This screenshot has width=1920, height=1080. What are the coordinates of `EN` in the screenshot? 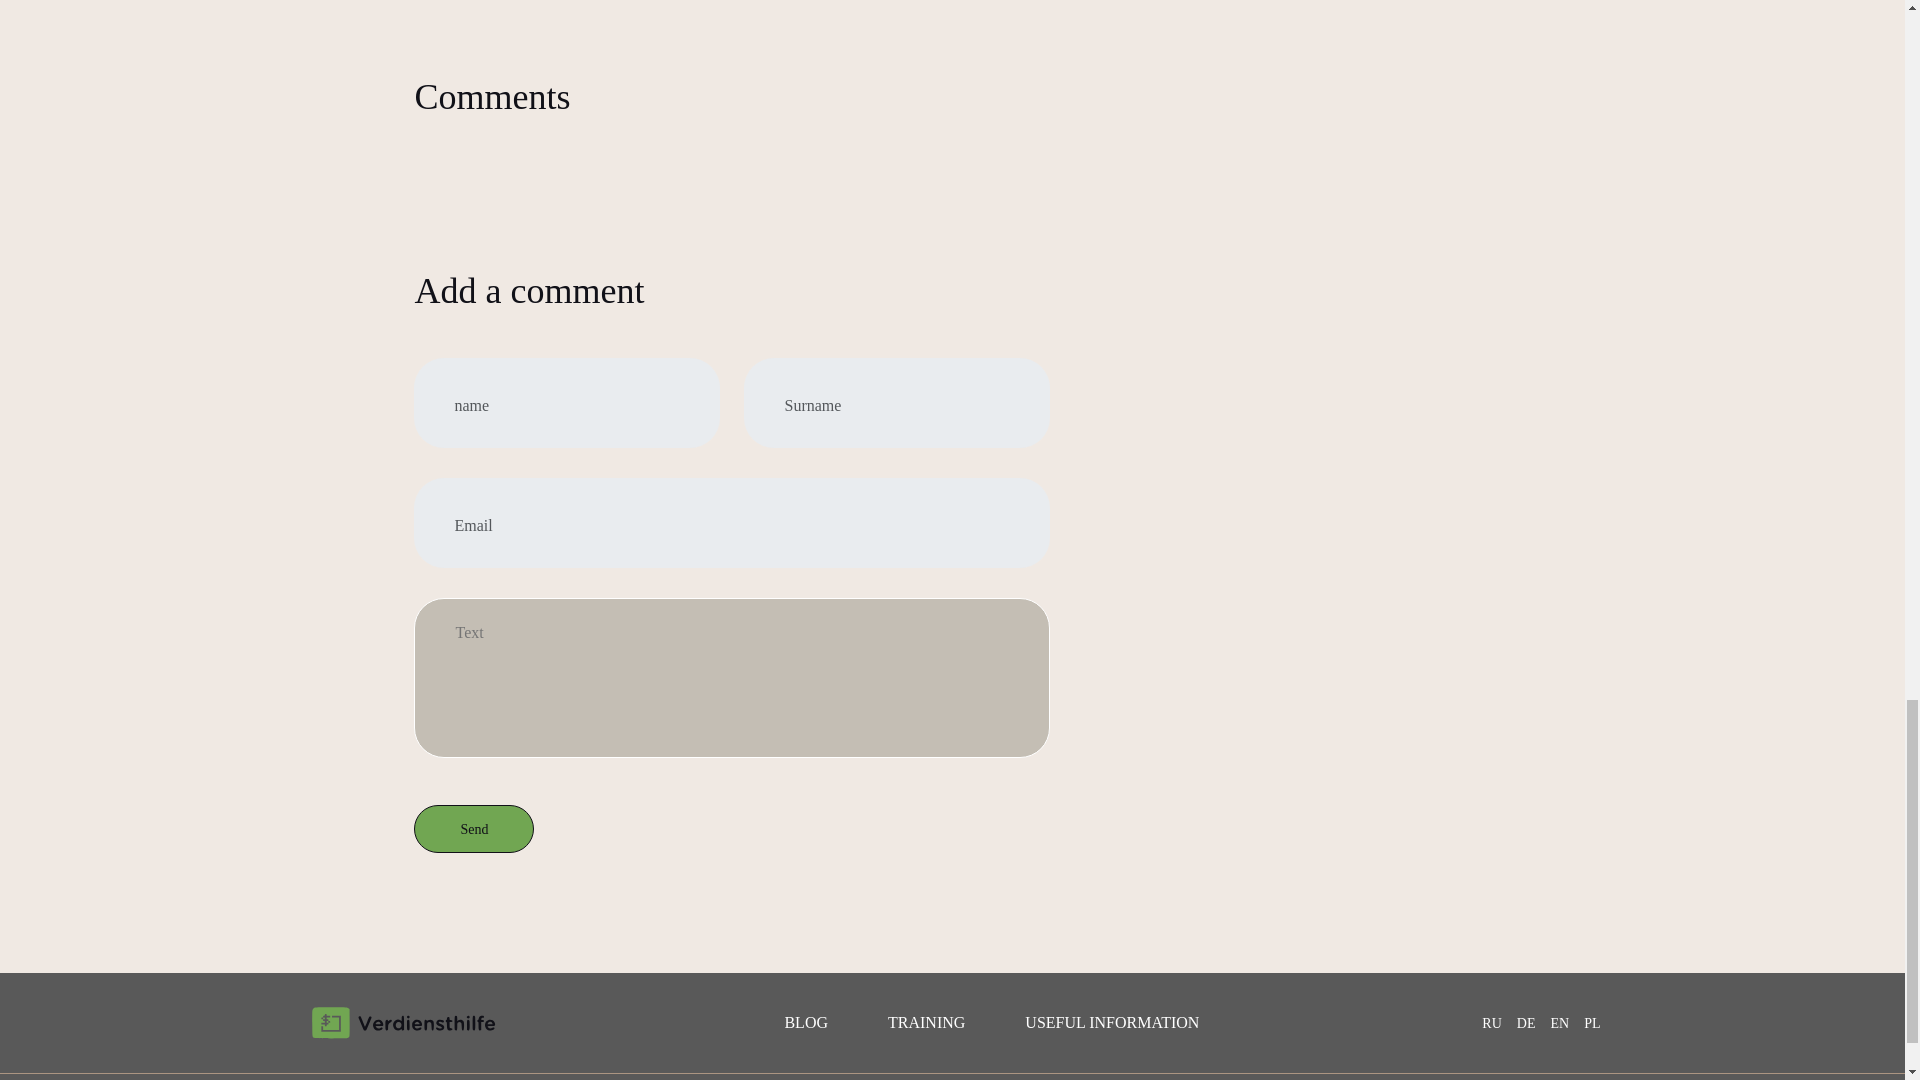 It's located at (1558, 1024).